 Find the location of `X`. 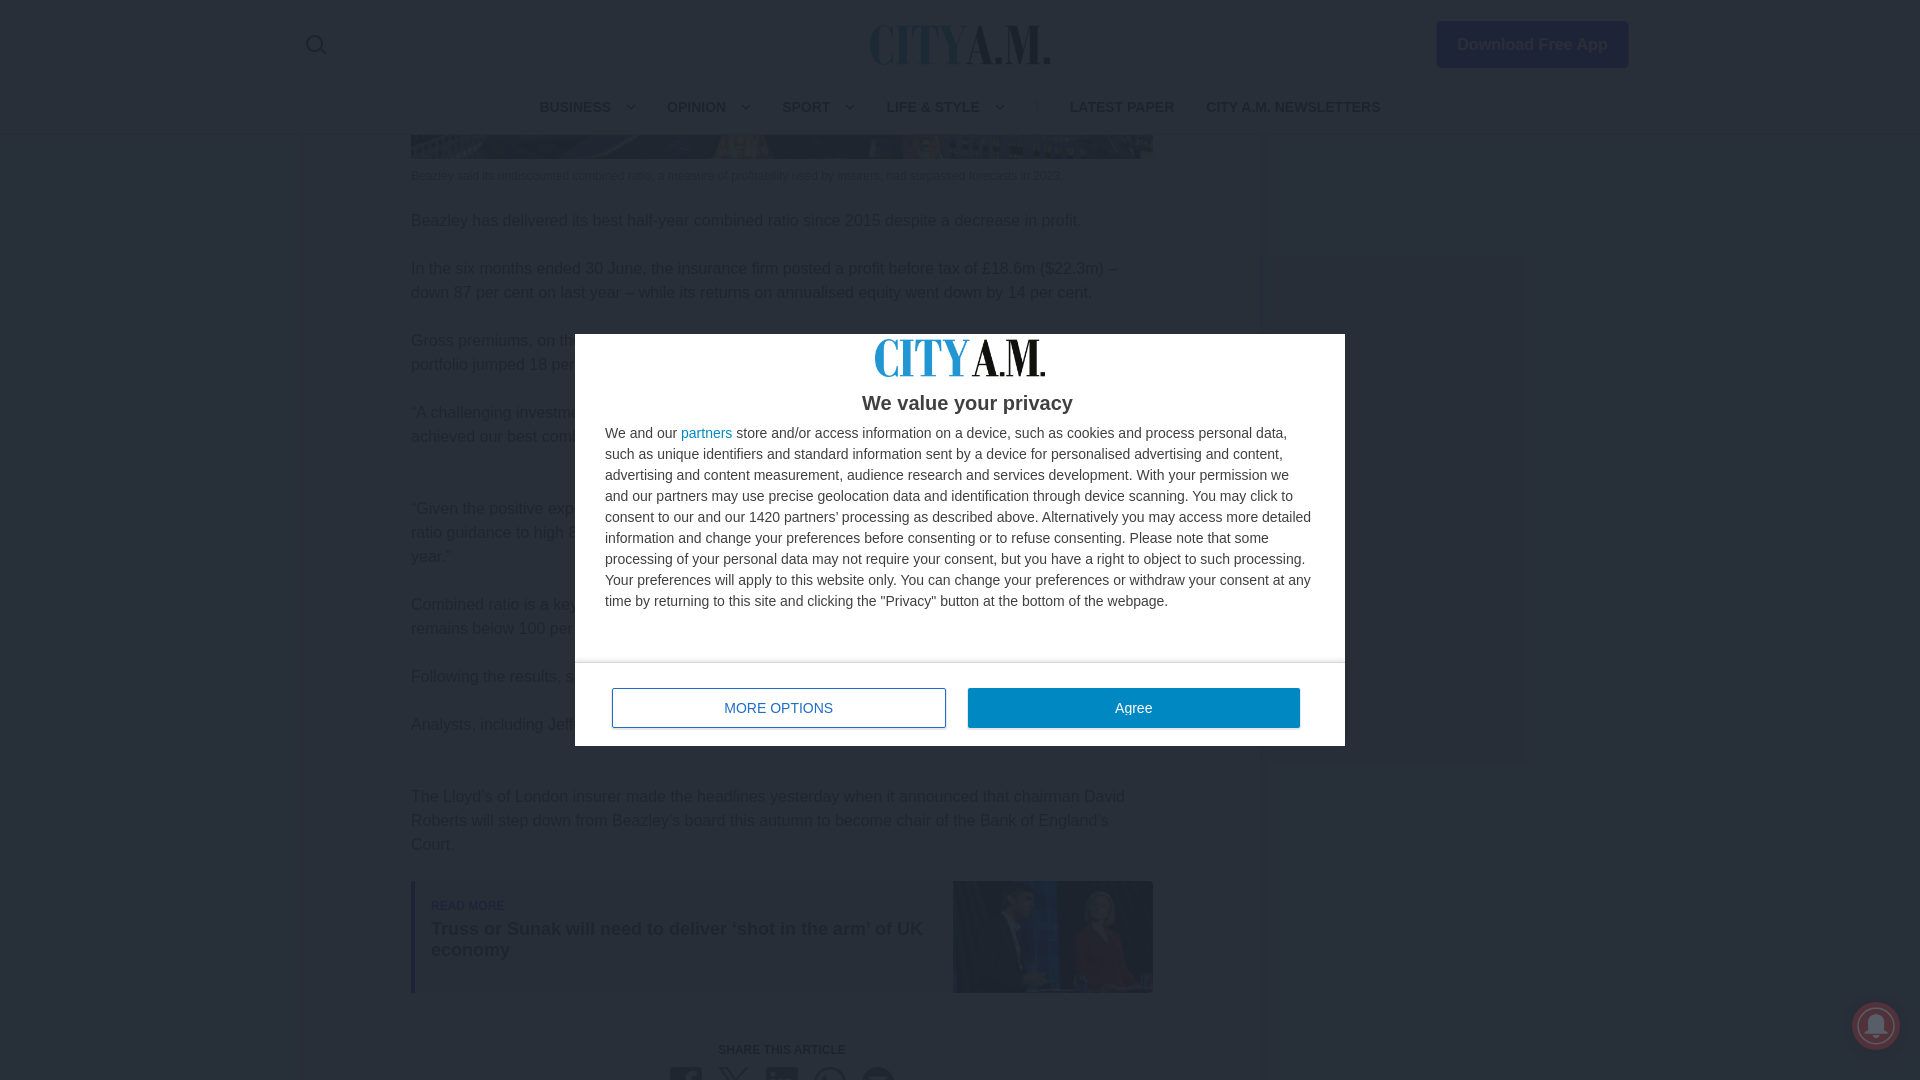

X is located at coordinates (734, 1074).